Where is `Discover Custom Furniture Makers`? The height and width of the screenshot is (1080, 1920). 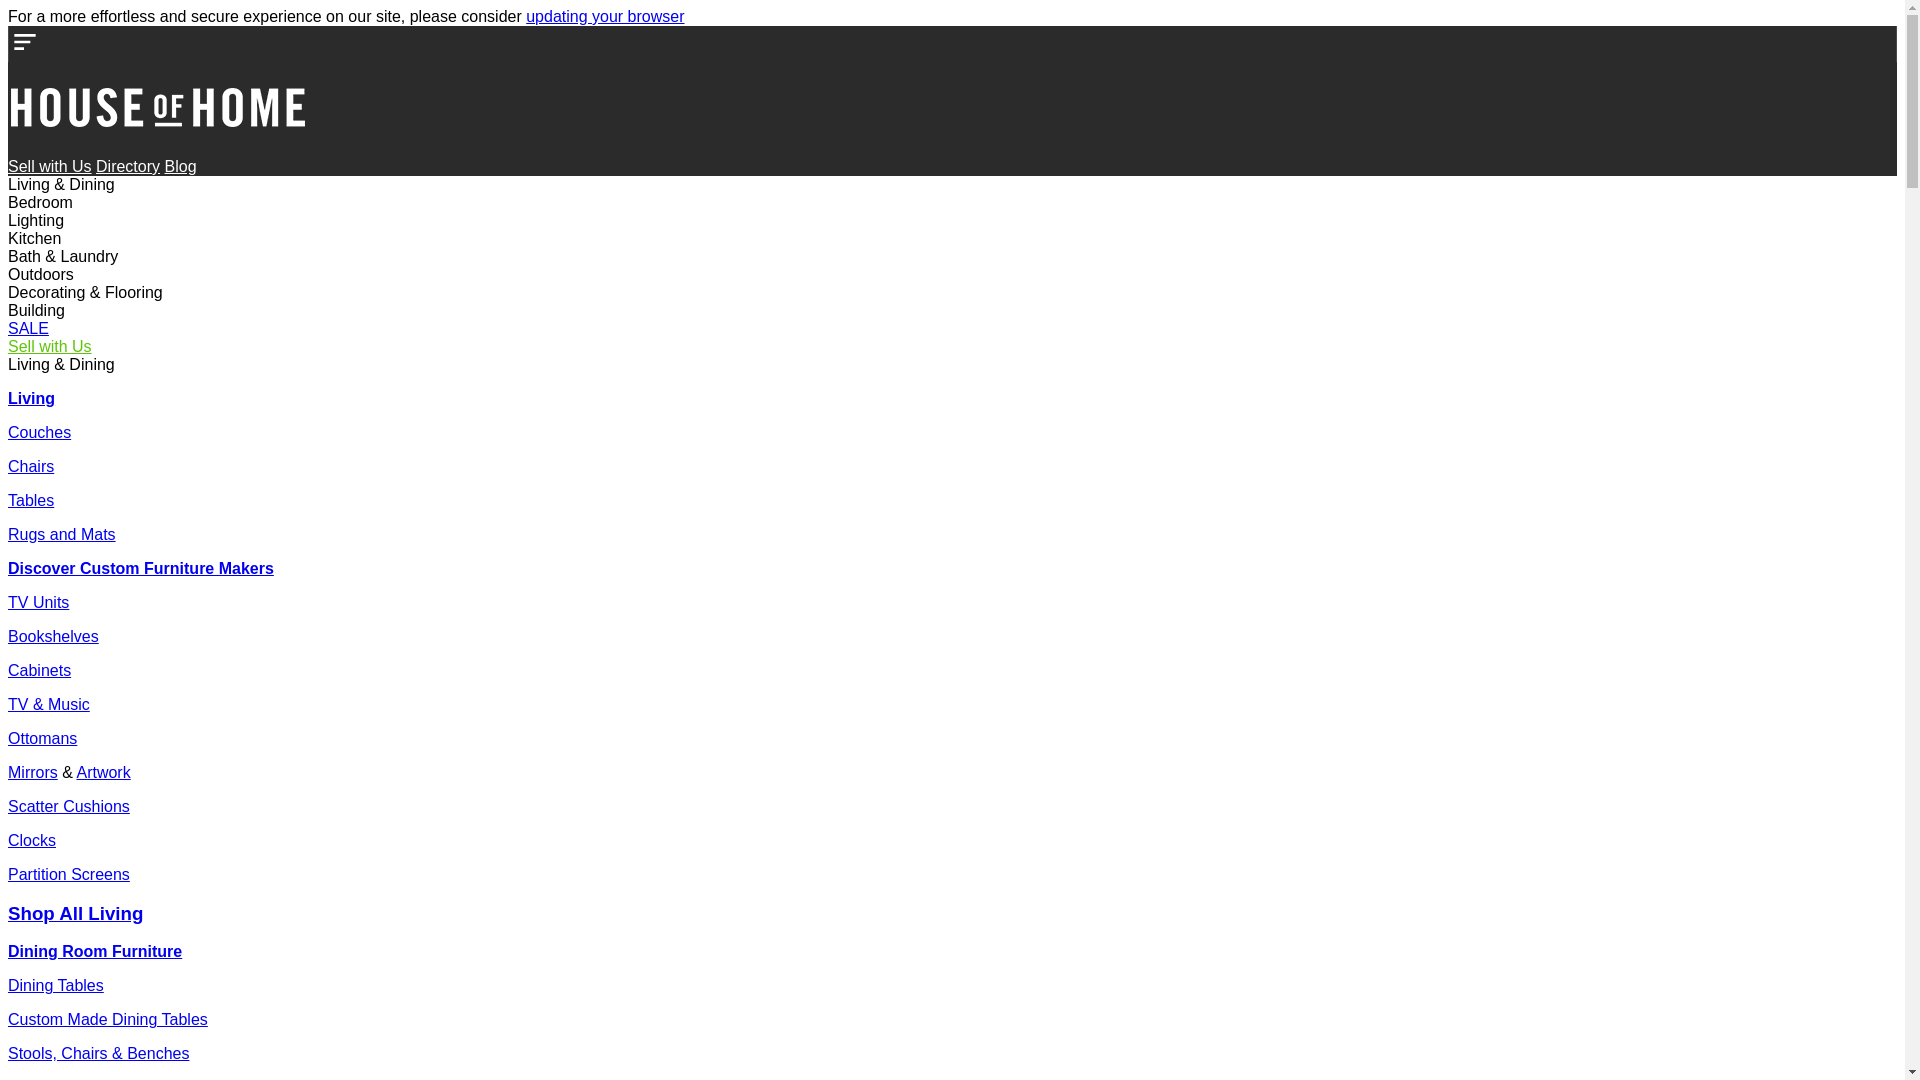 Discover Custom Furniture Makers is located at coordinates (141, 568).